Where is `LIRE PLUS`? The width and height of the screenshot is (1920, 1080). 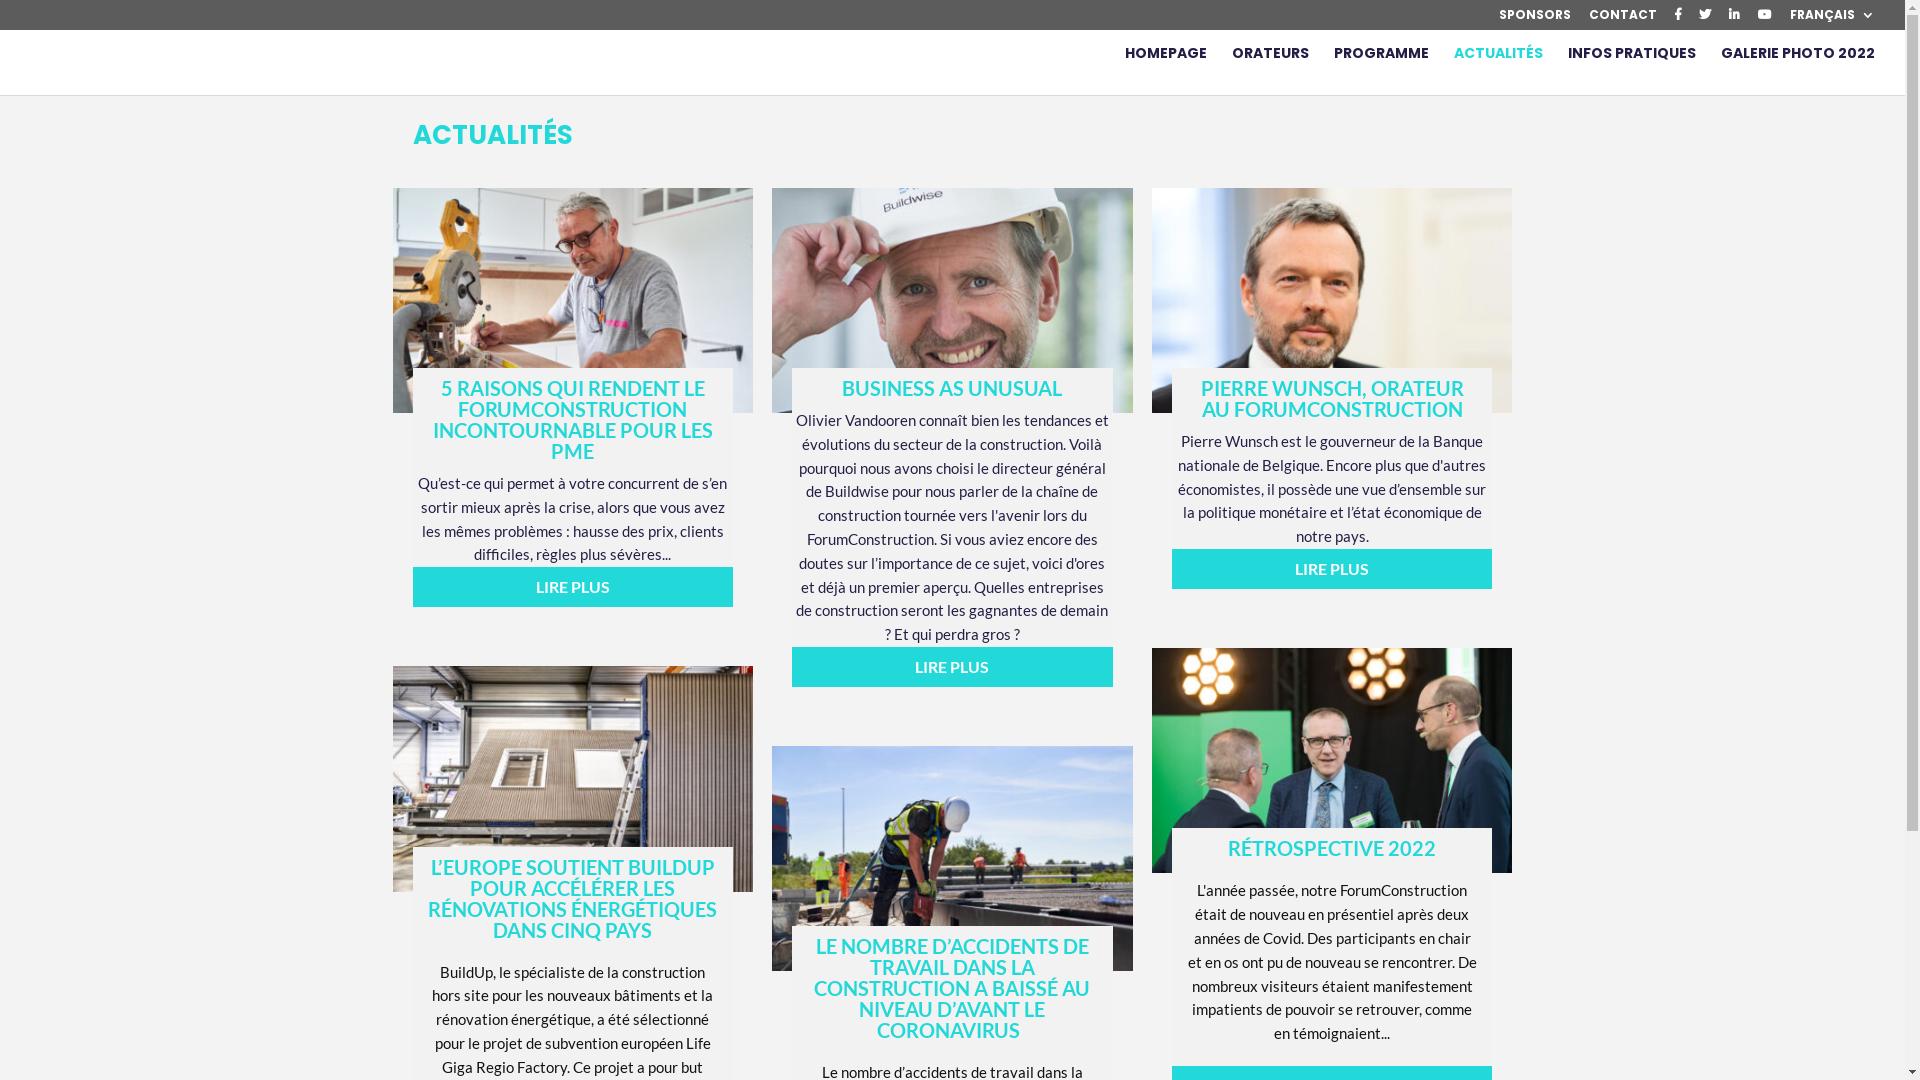
LIRE PLUS is located at coordinates (1332, 569).